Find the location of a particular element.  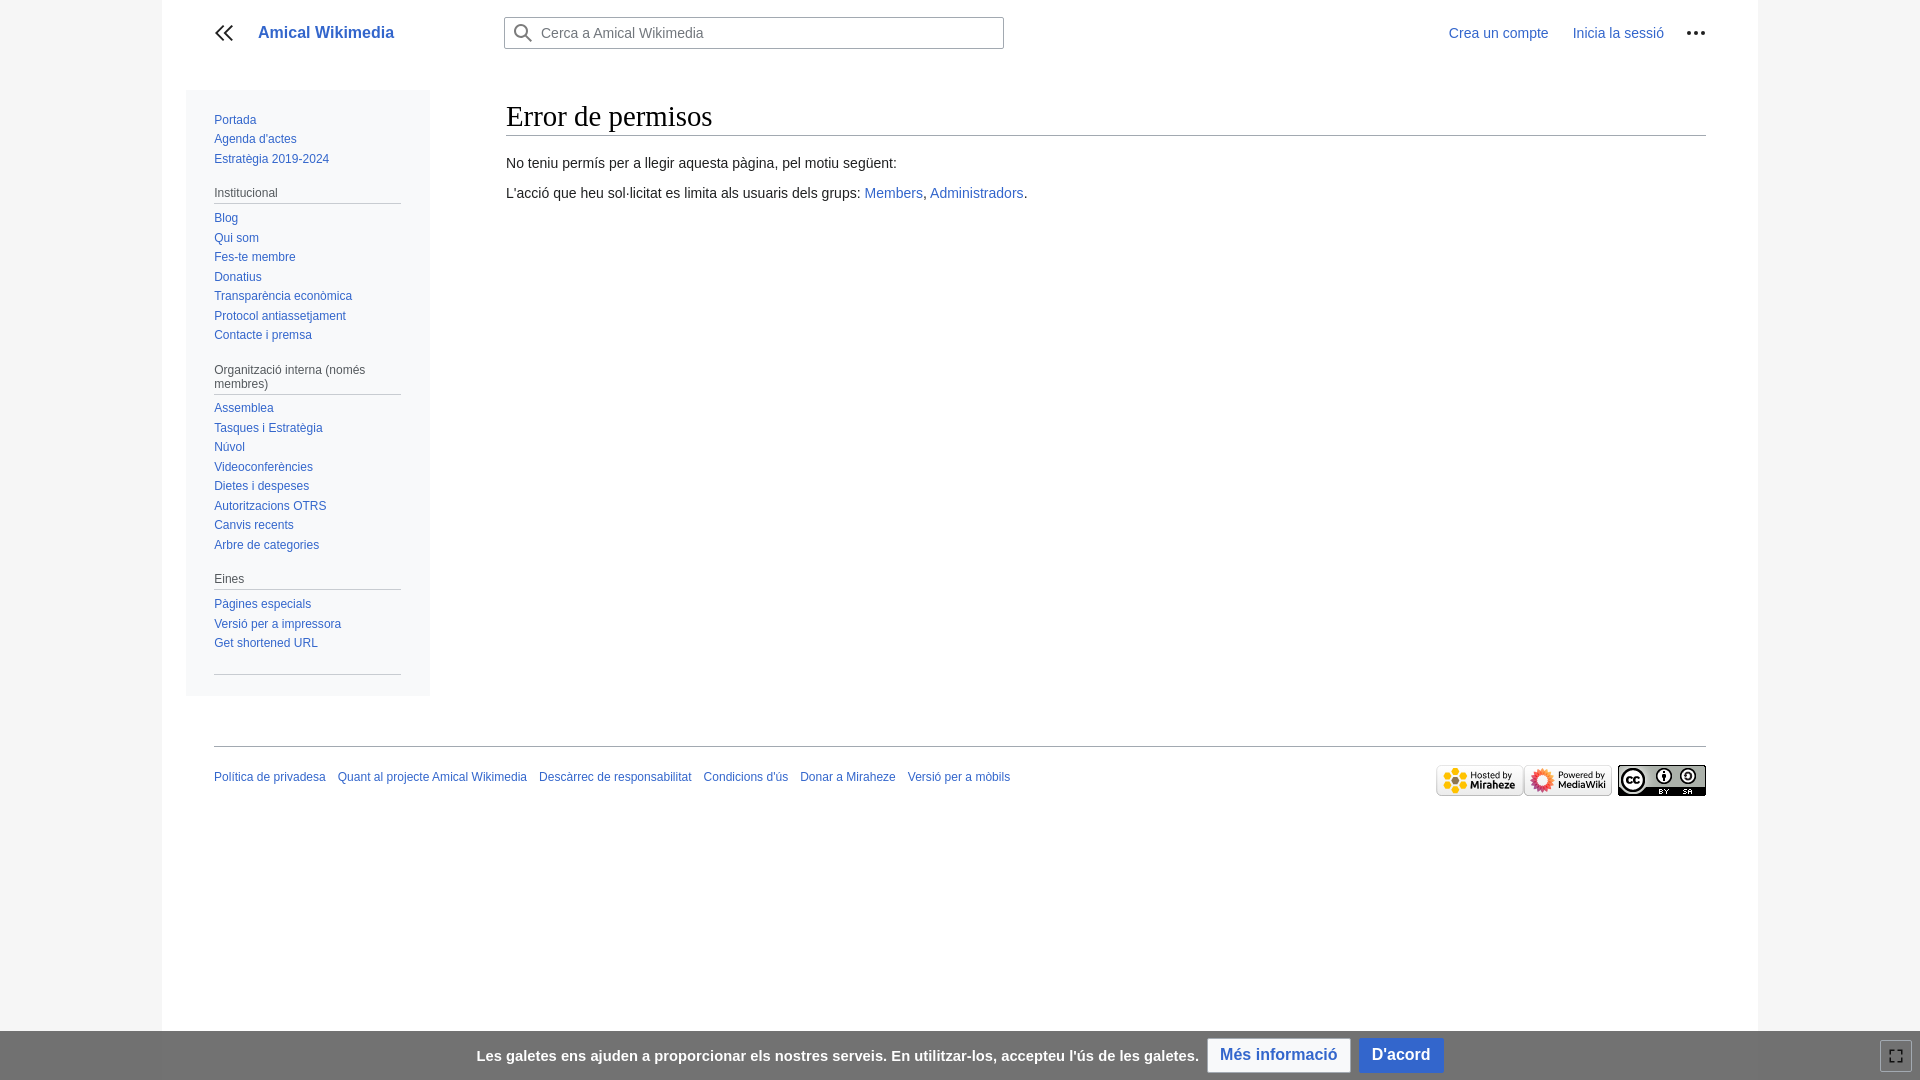

Amical Wikimedia is located at coordinates (369, 33).